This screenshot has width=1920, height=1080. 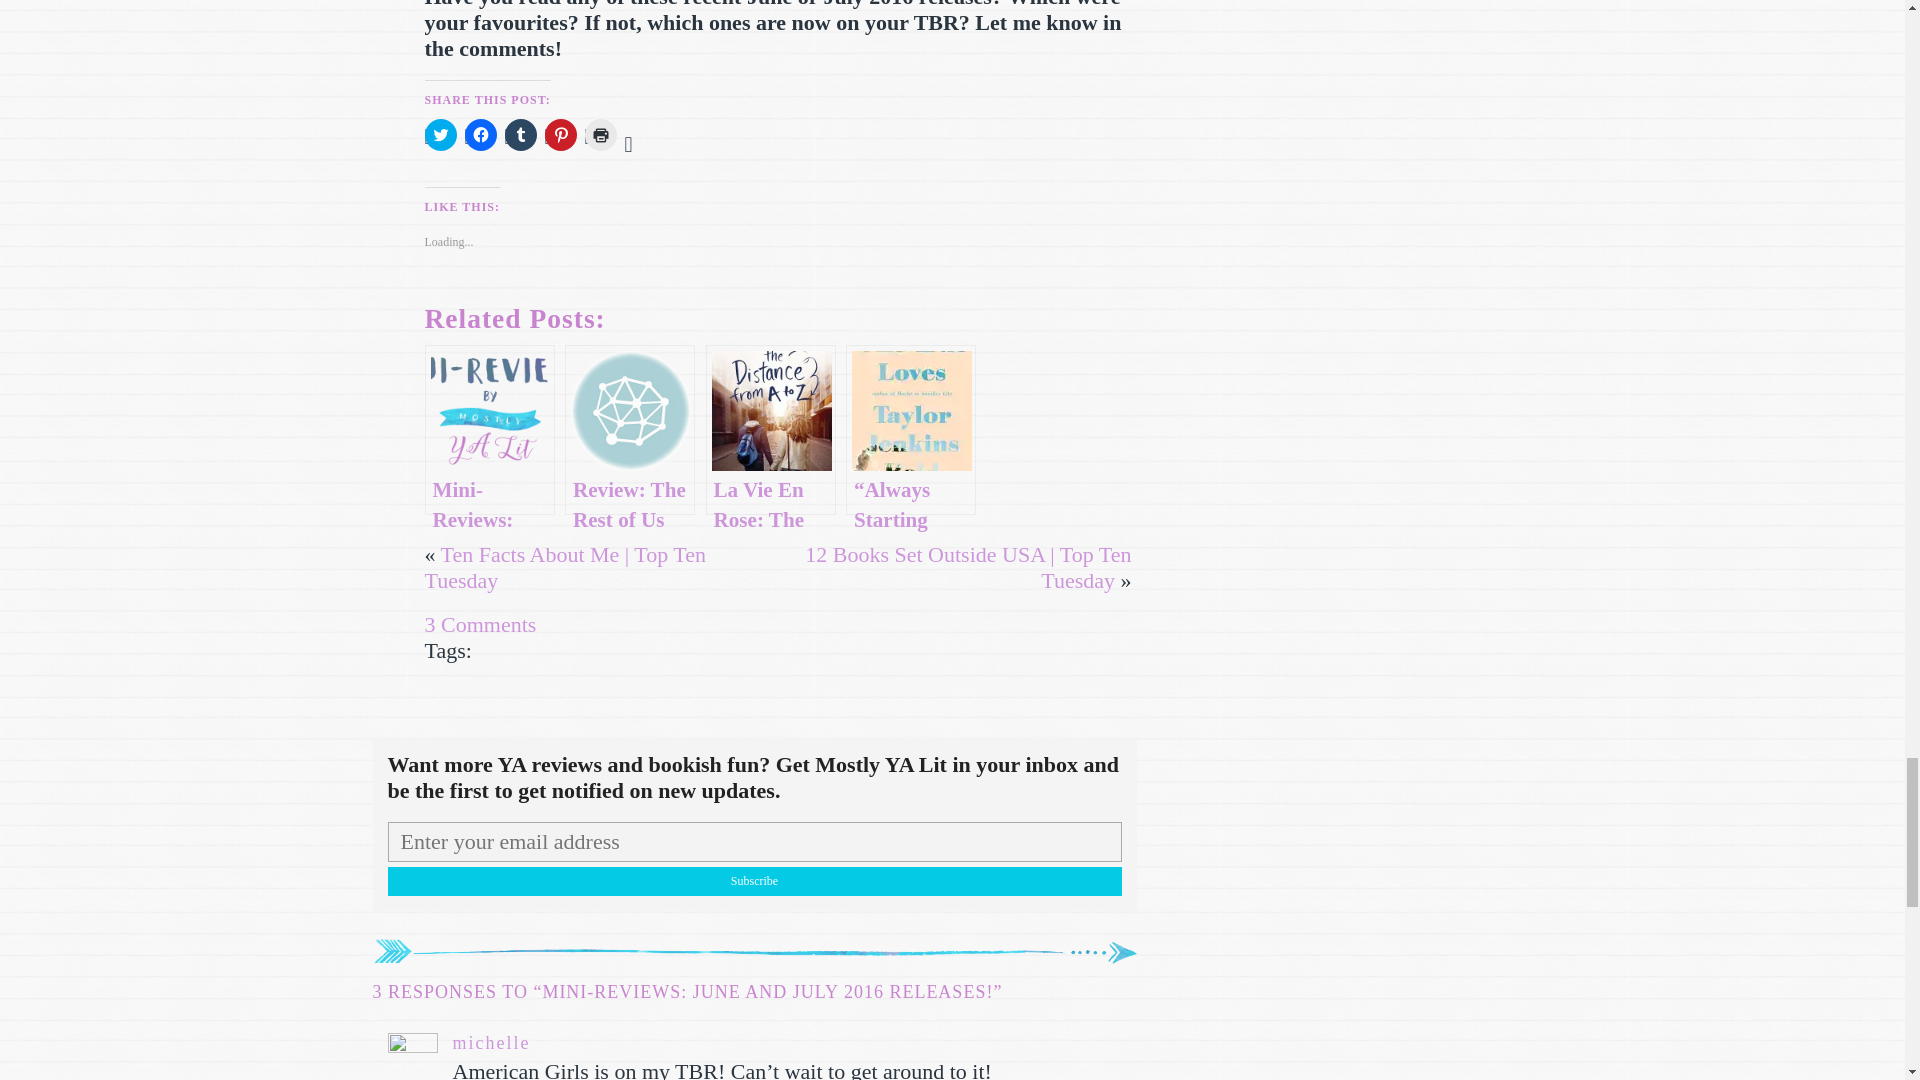 What do you see at coordinates (440, 134) in the screenshot?
I see `Click to share on Twitter` at bounding box center [440, 134].